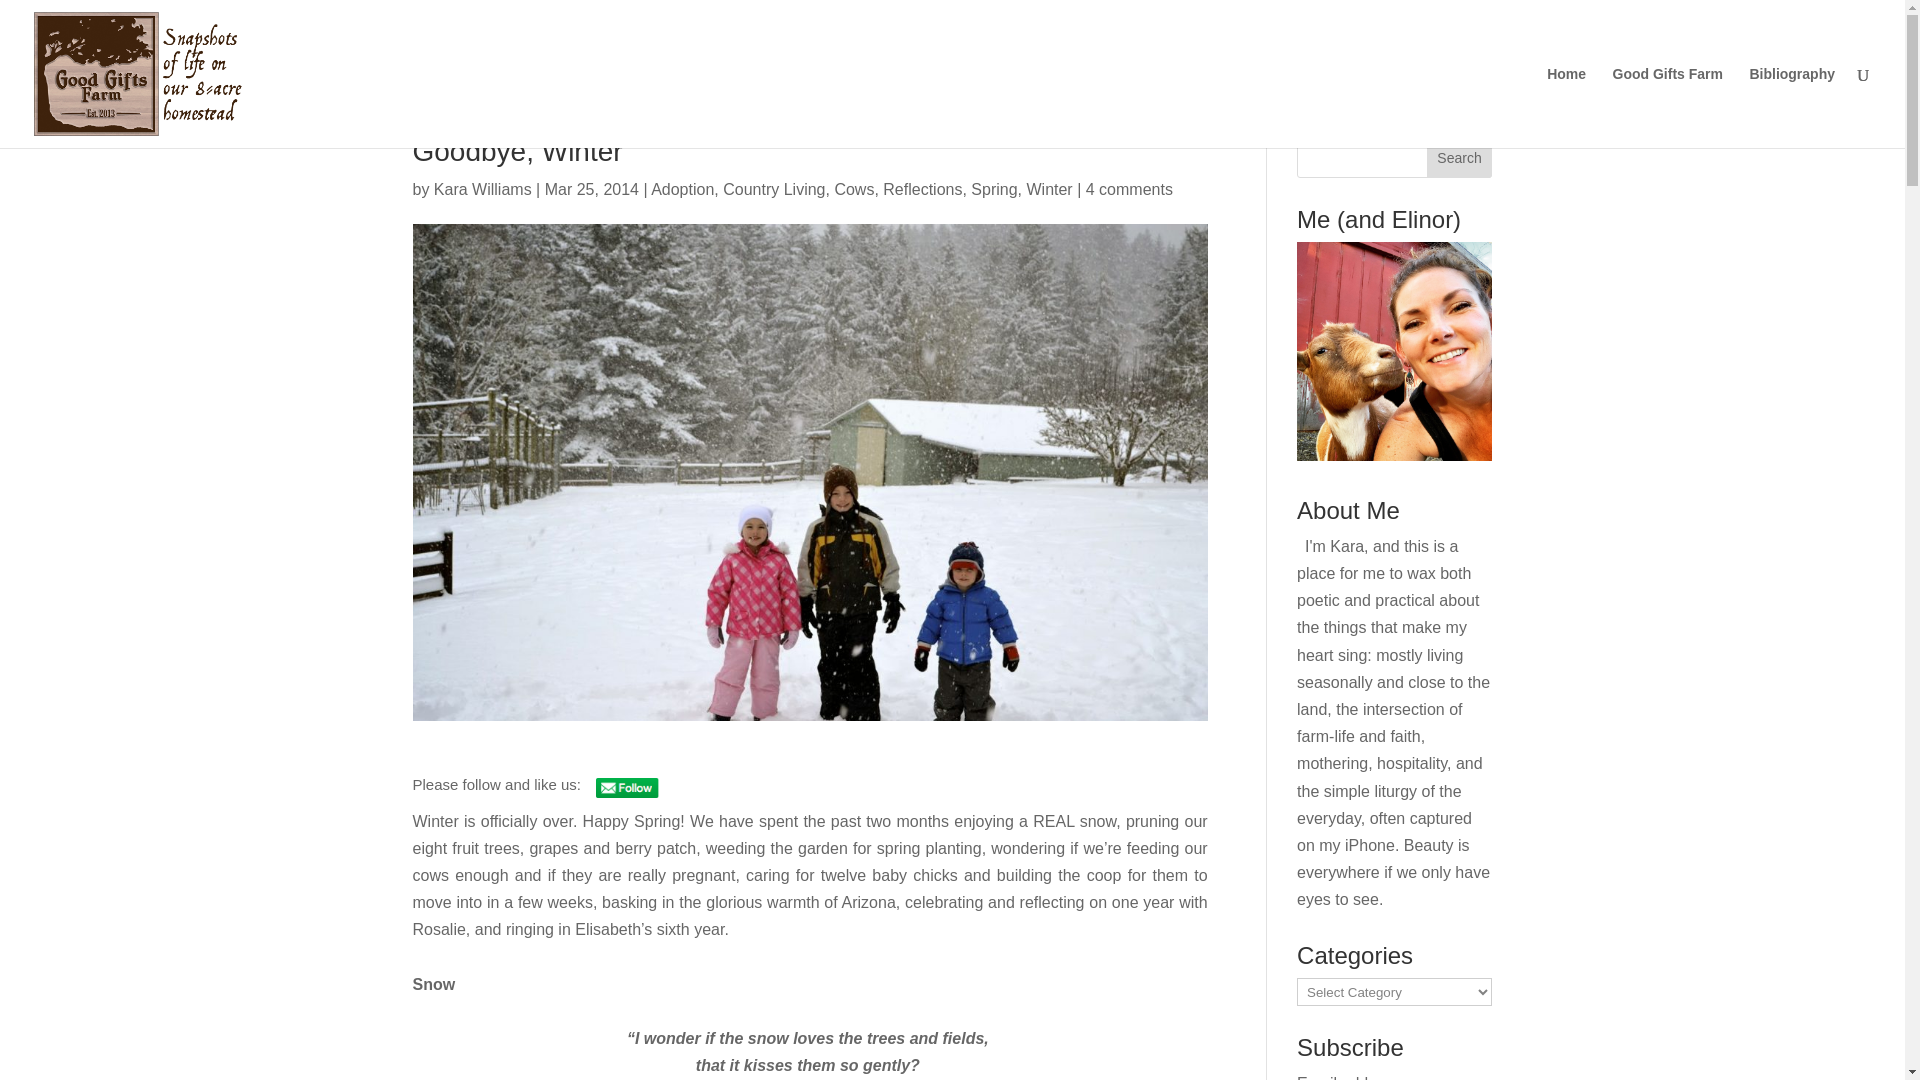 The height and width of the screenshot is (1080, 1920). I want to click on Search, so click(1460, 158).